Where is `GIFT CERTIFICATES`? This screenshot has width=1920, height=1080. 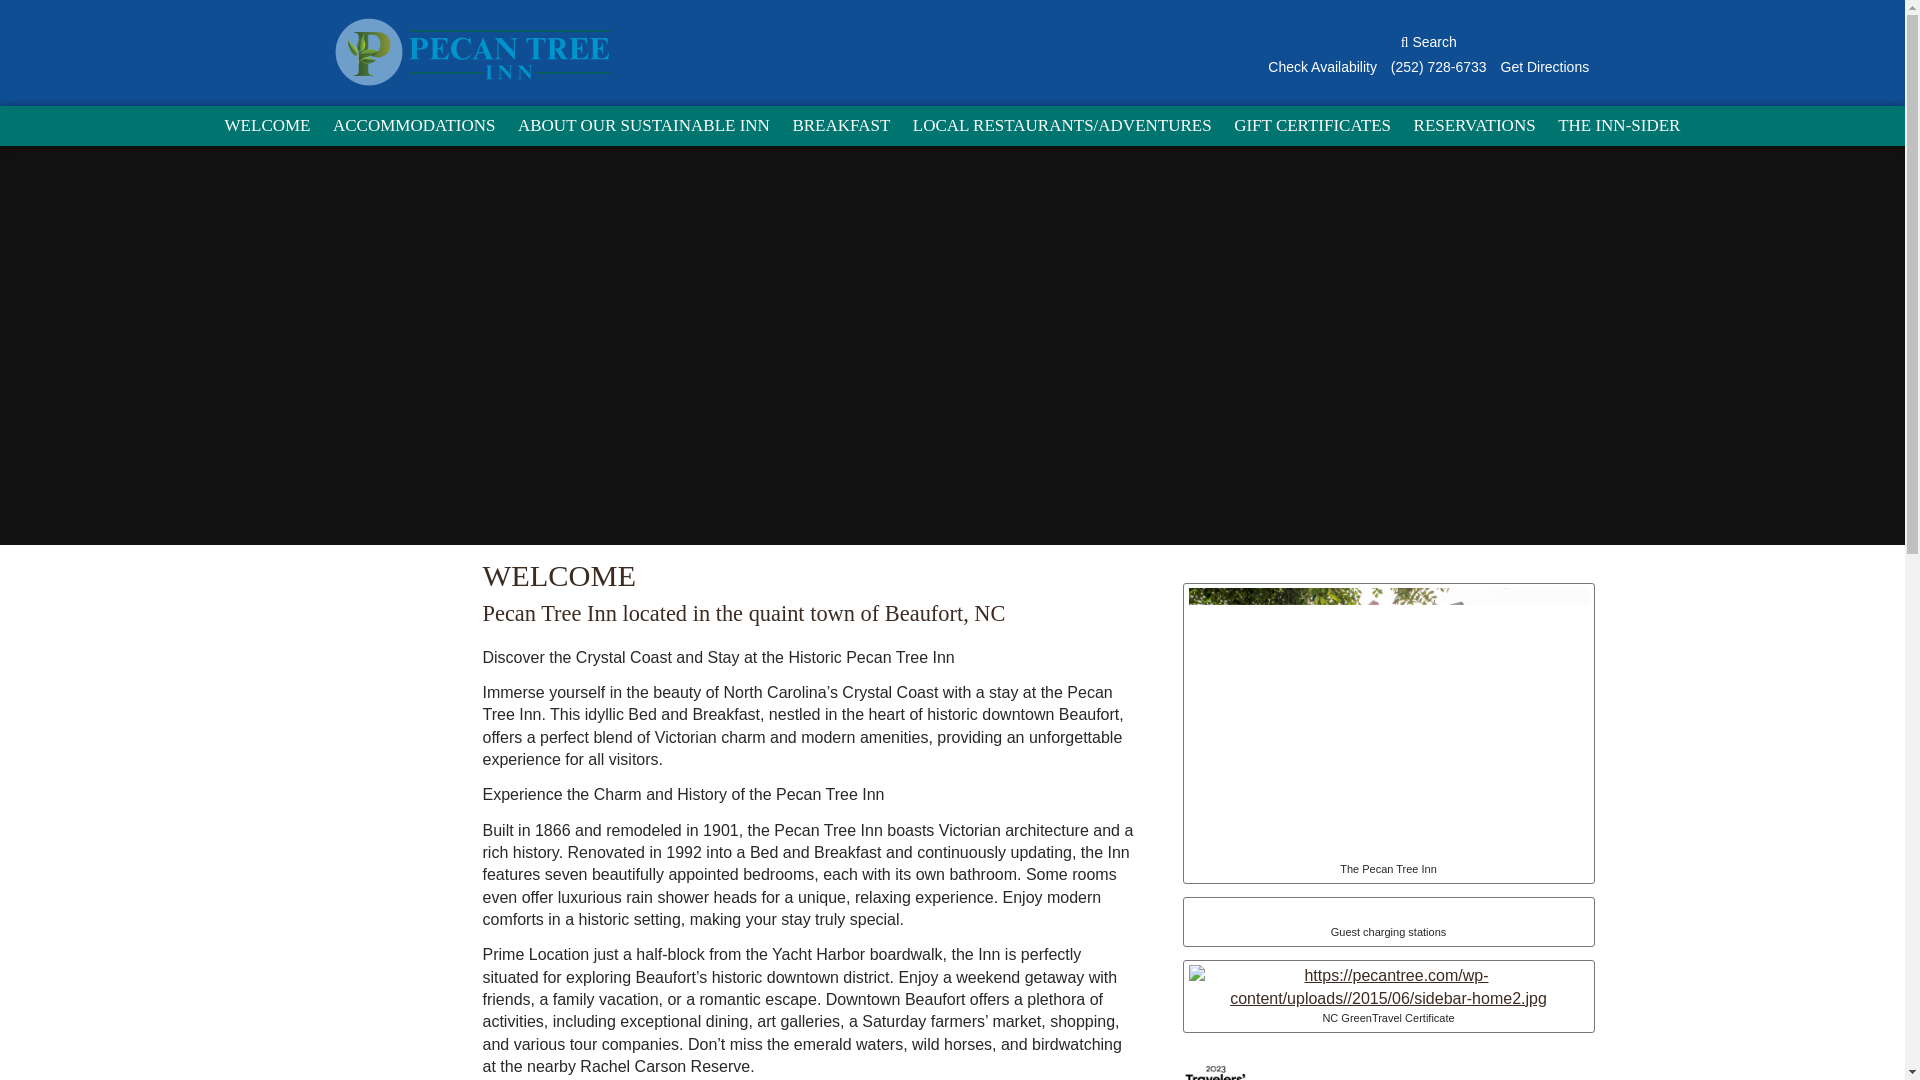
GIFT CERTIFICATES is located at coordinates (1312, 125).